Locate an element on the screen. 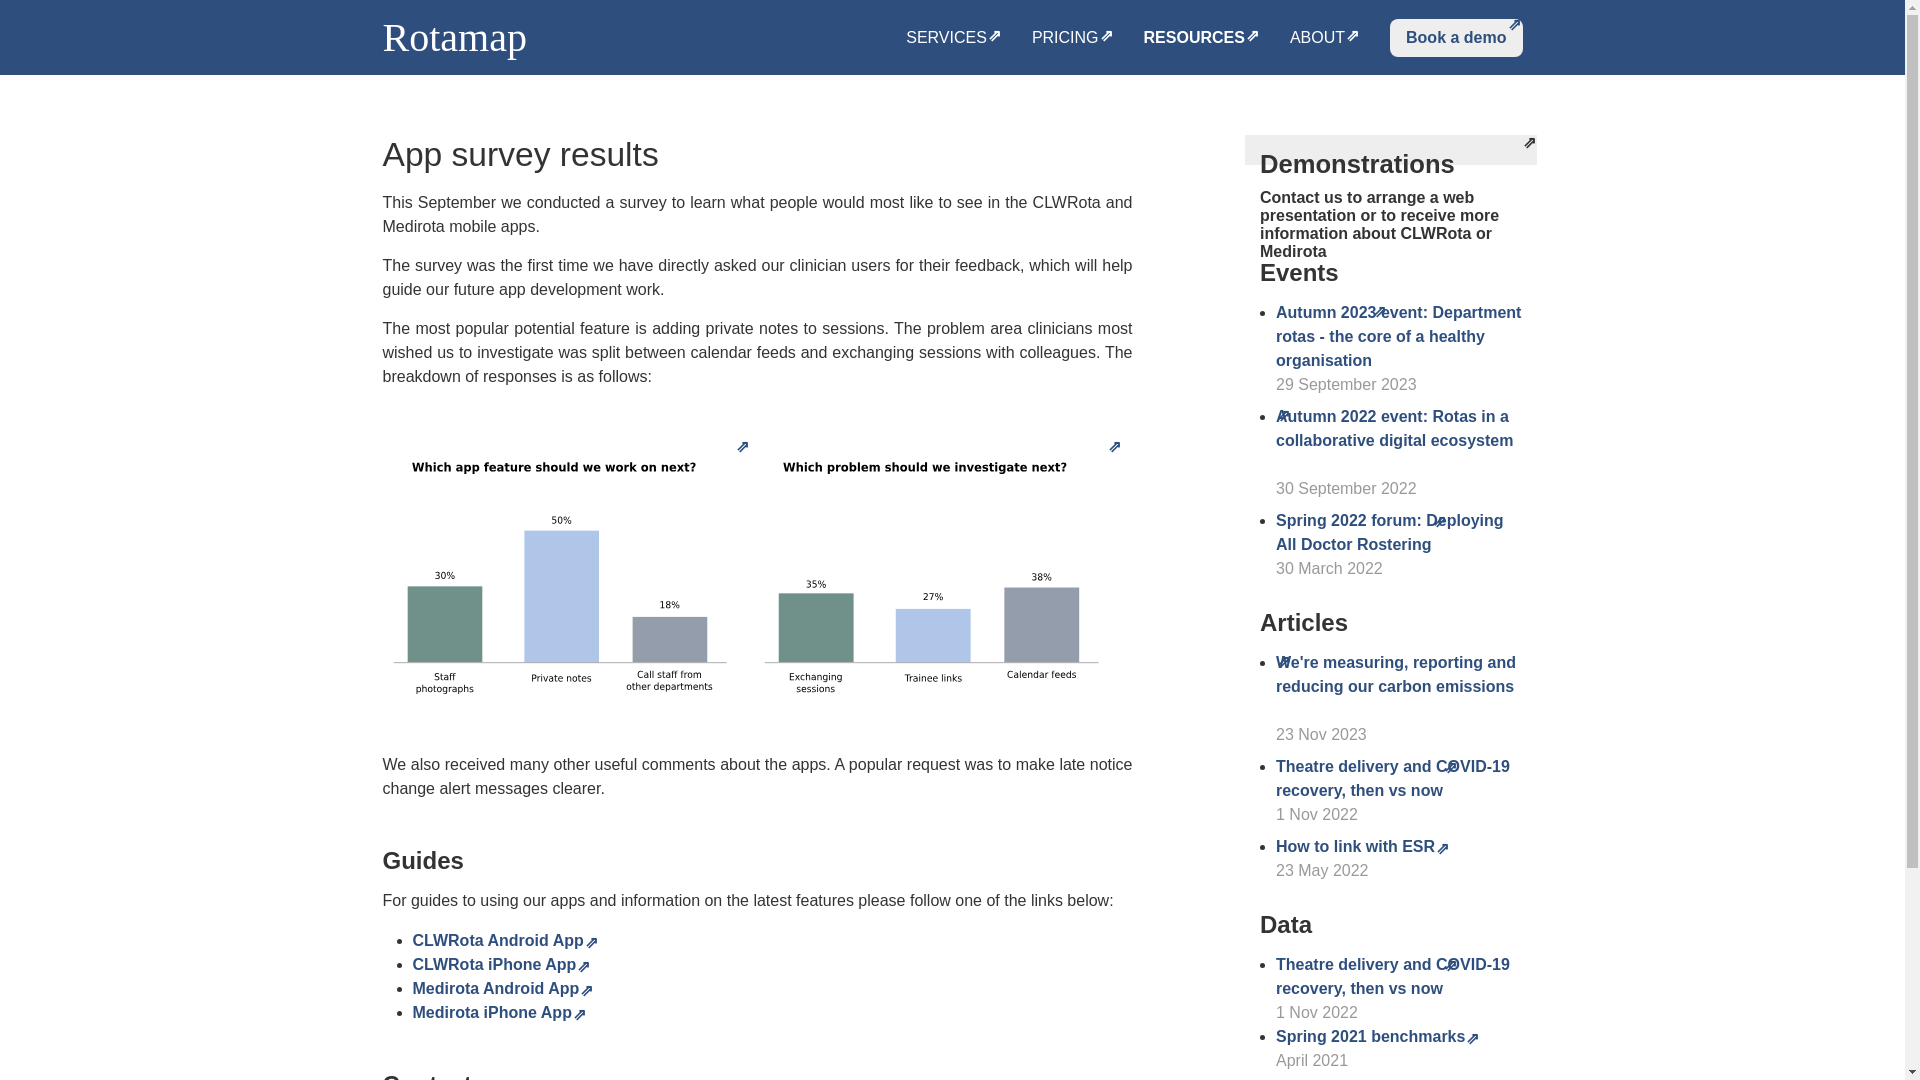 This screenshot has width=1920, height=1080. ABOUT is located at coordinates (1324, 38).